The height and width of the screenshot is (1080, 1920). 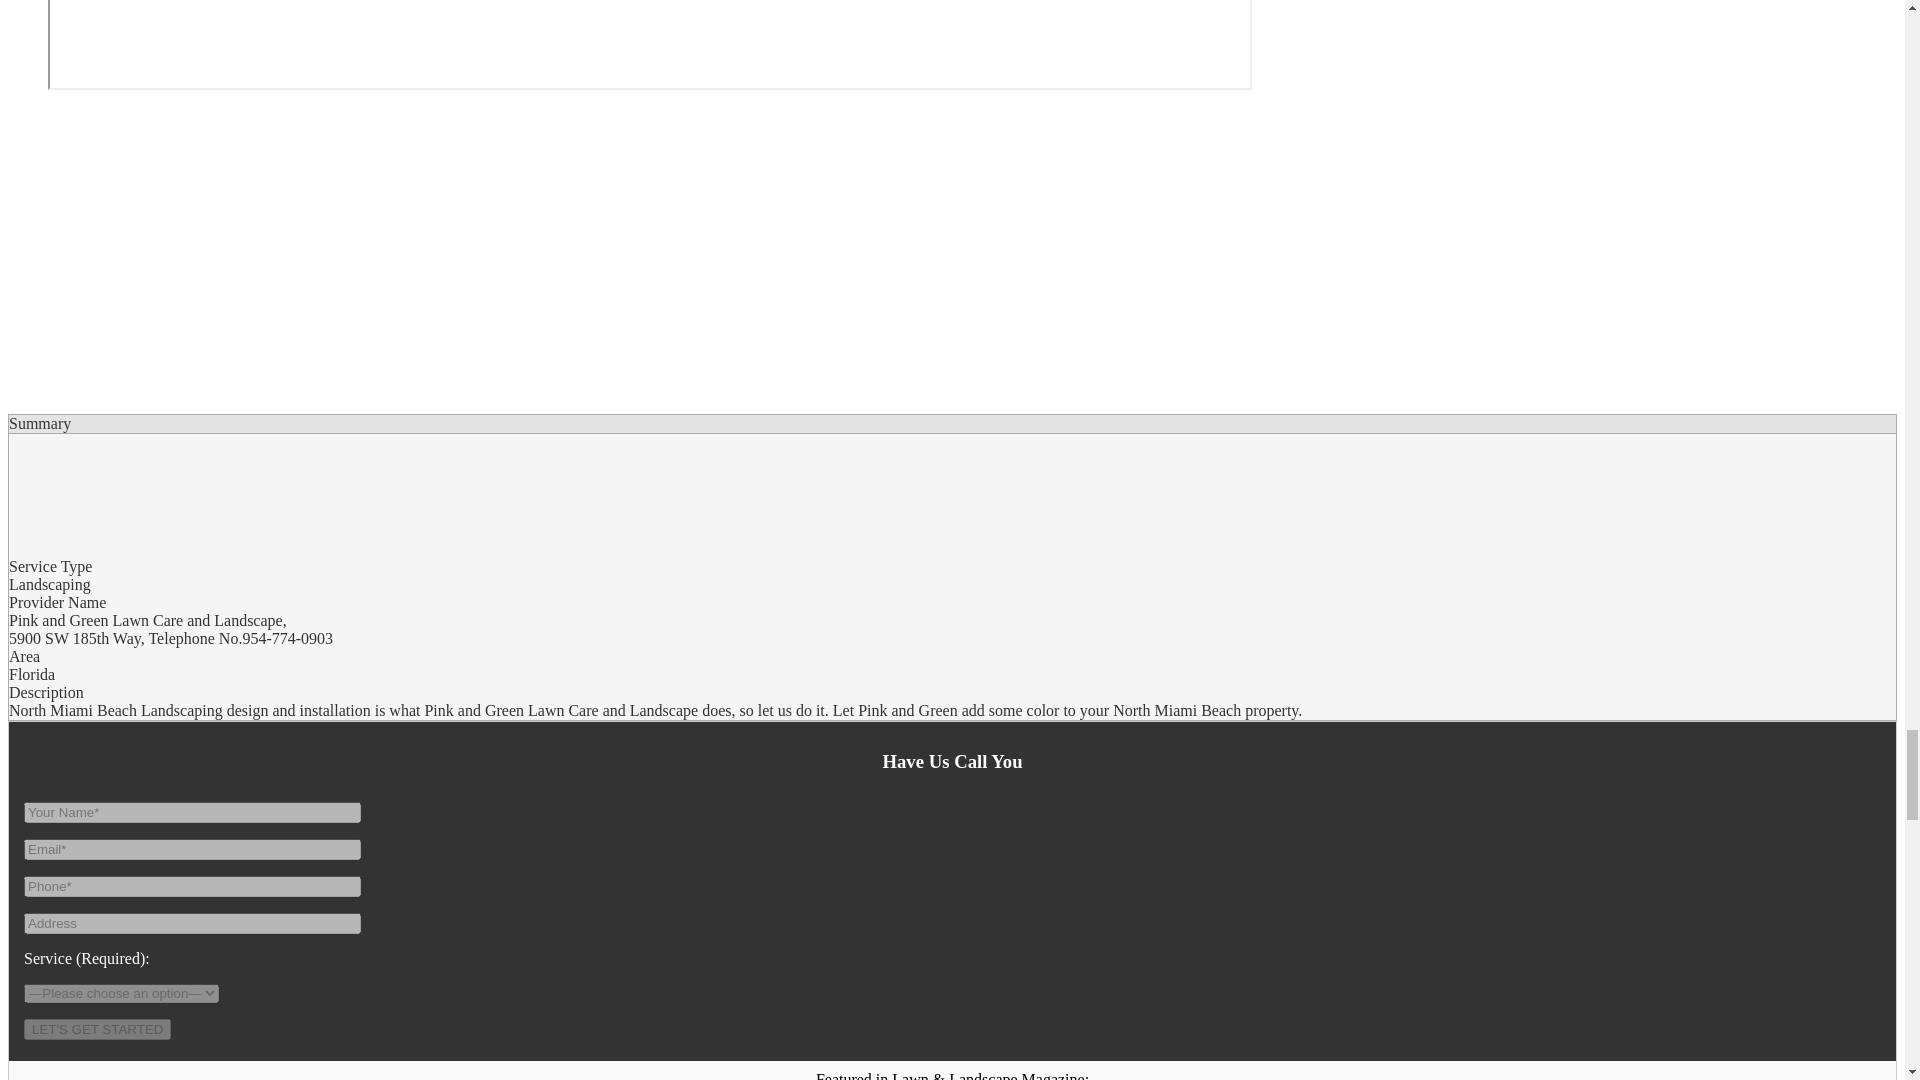 I want to click on LET'S GET STARTED, so click(x=96, y=1030).